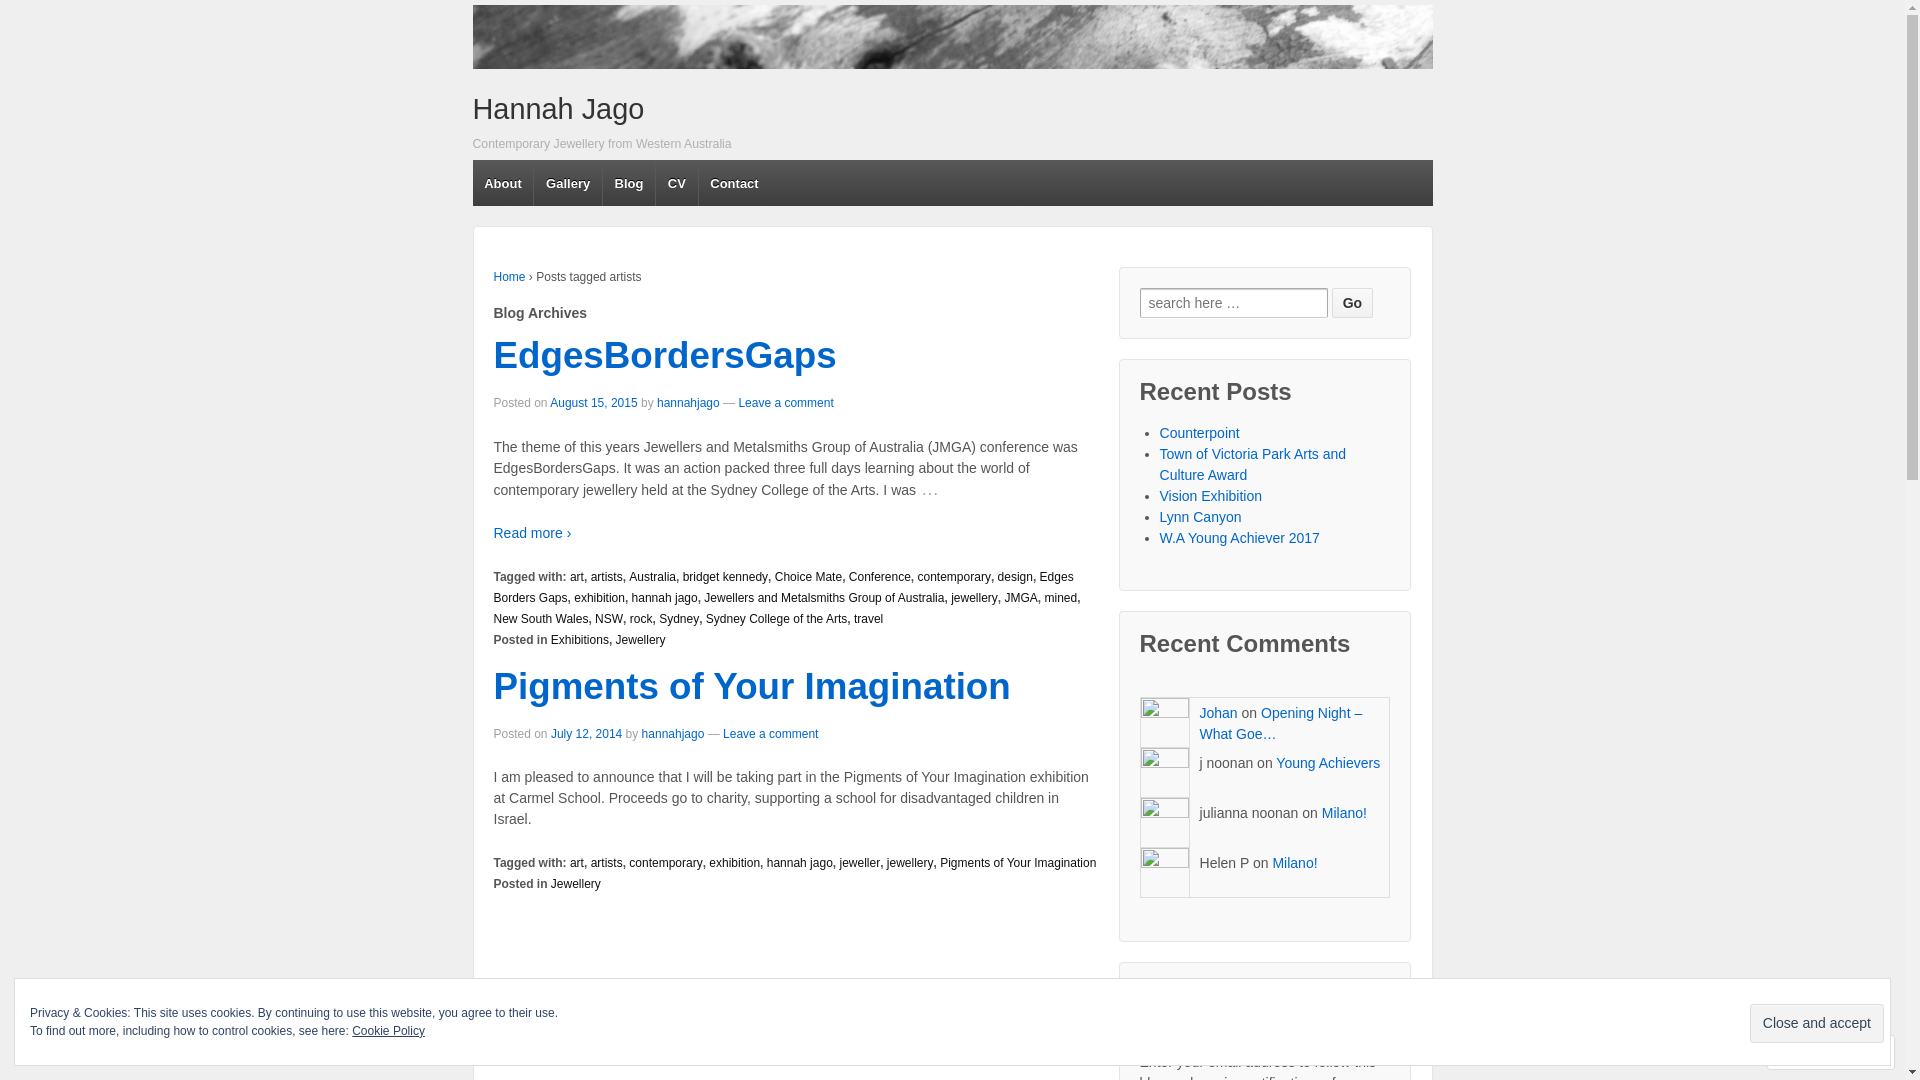  I want to click on julianna noonan, so click(1164, 823).